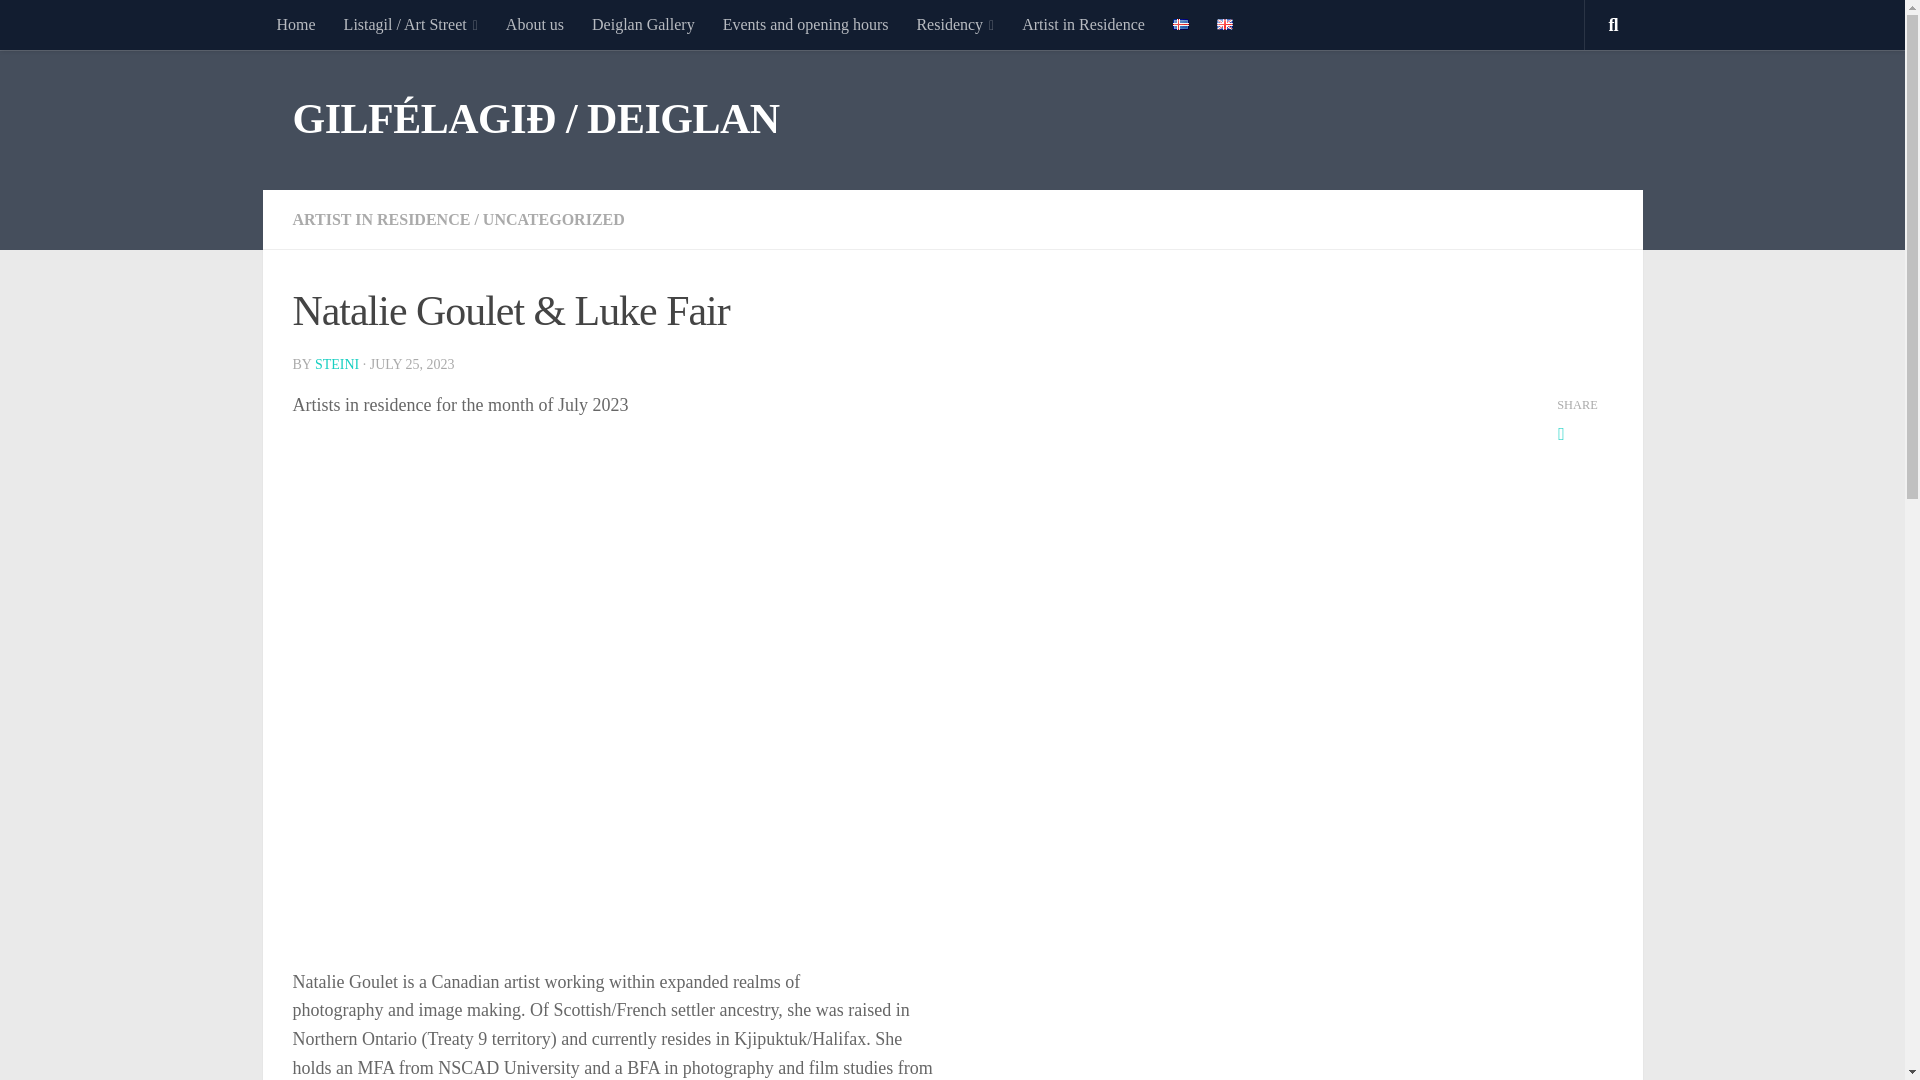  What do you see at coordinates (955, 24) in the screenshot?
I see `Residency` at bounding box center [955, 24].